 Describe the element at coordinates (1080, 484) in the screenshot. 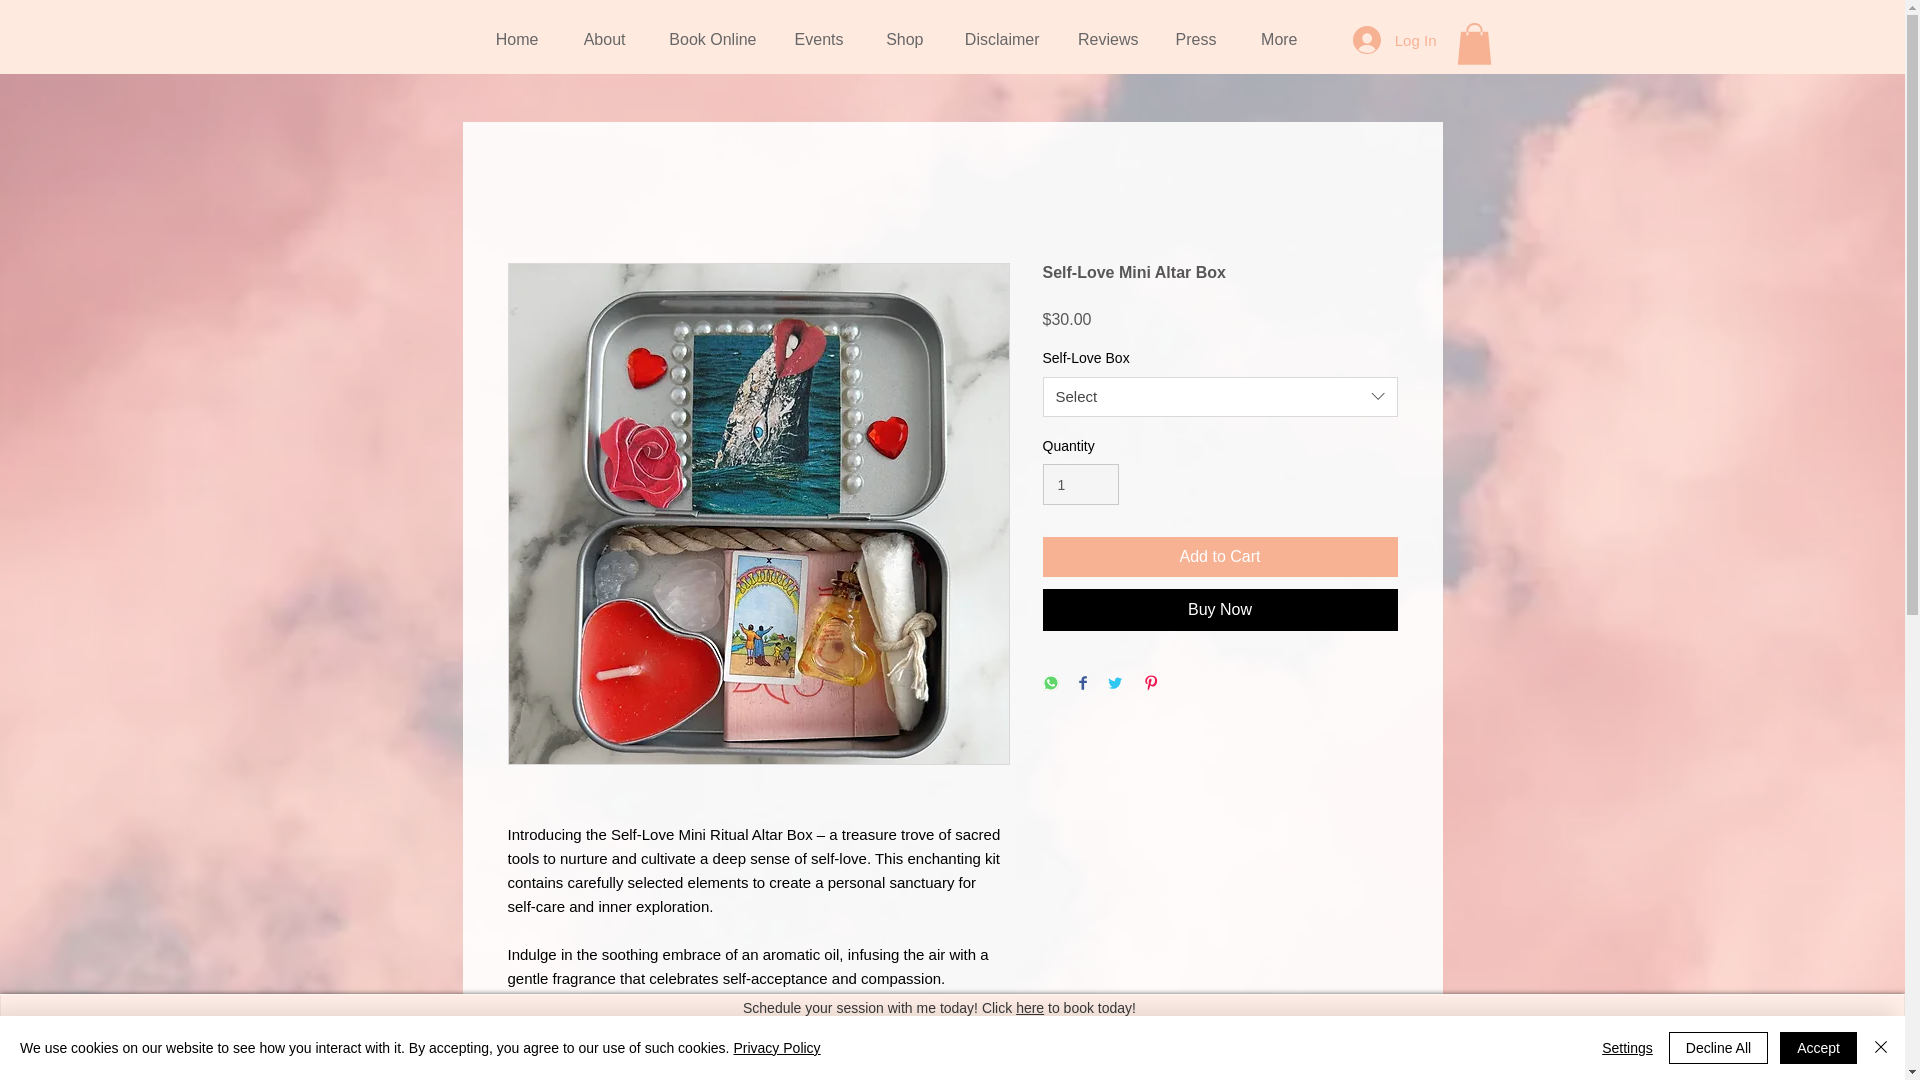

I see `1` at that location.